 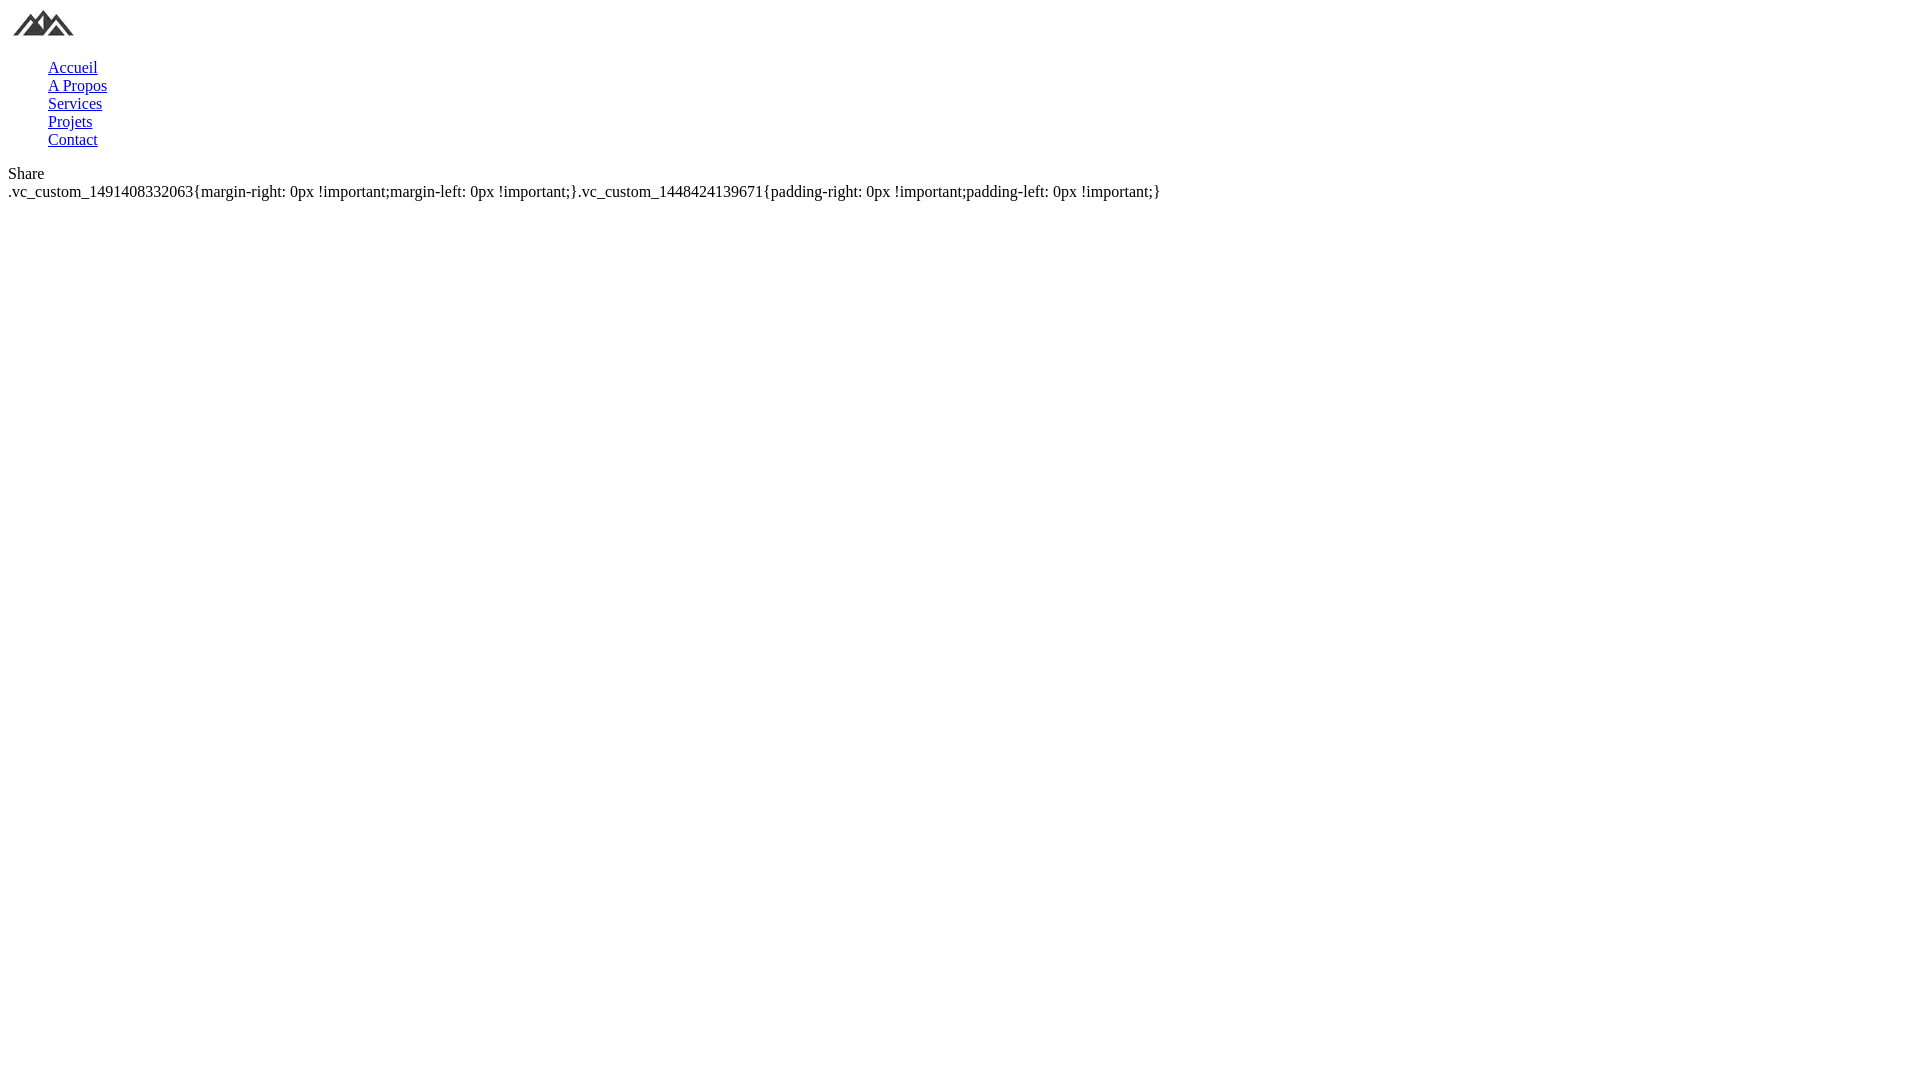 I want to click on A Propos, so click(x=78, y=86).